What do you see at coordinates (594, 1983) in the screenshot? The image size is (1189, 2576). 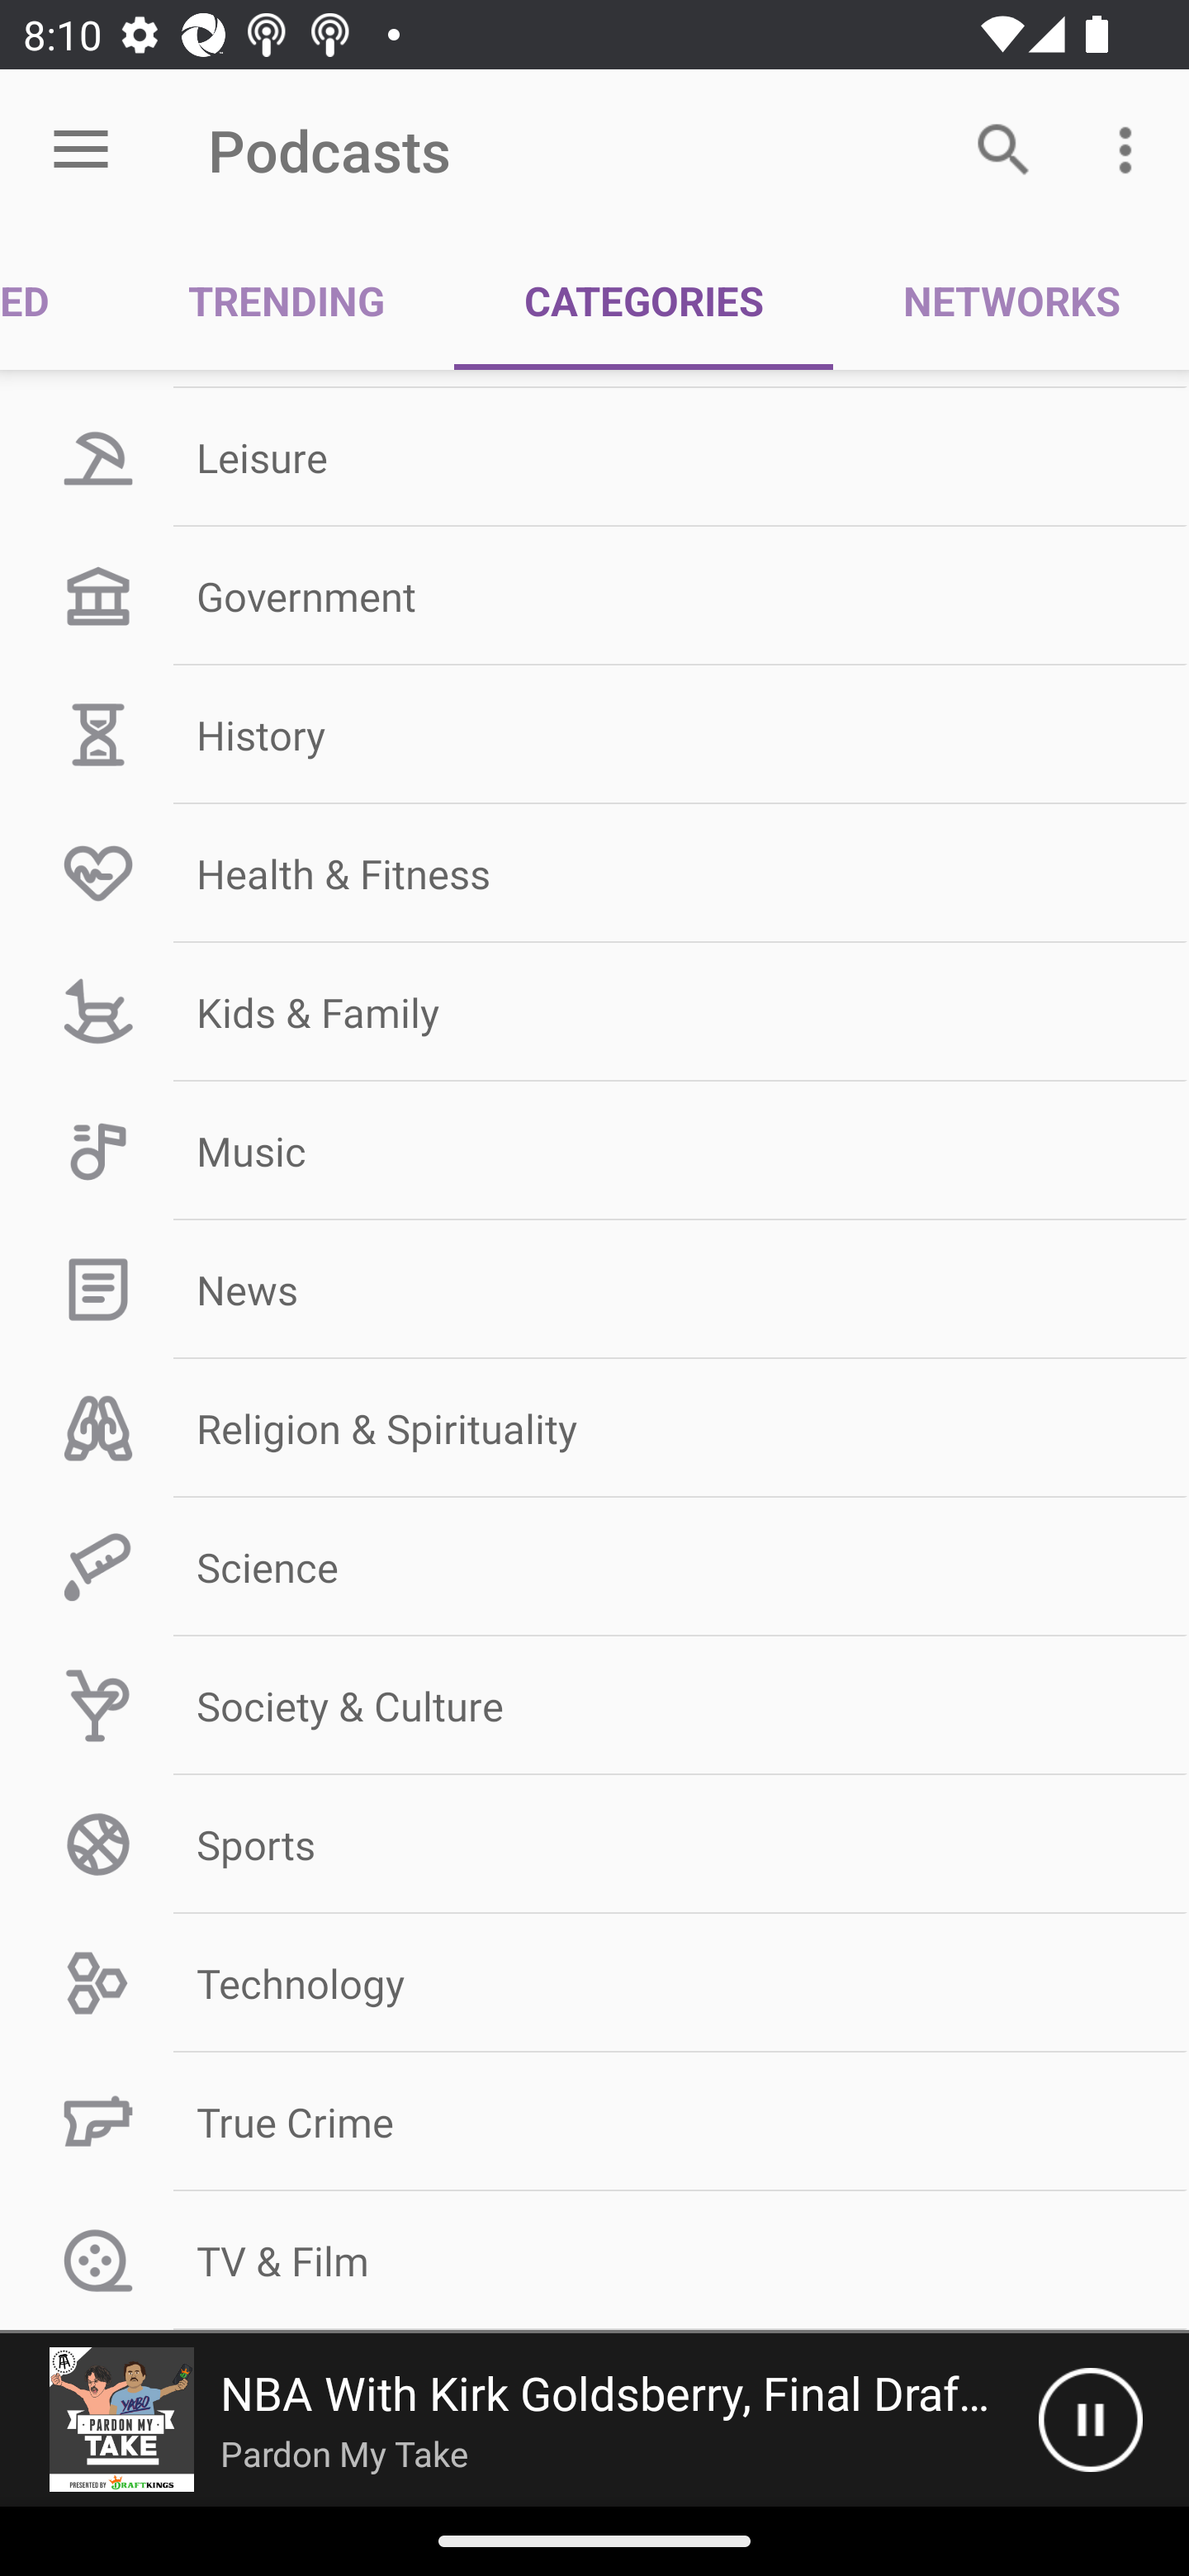 I see `Technology` at bounding box center [594, 1983].